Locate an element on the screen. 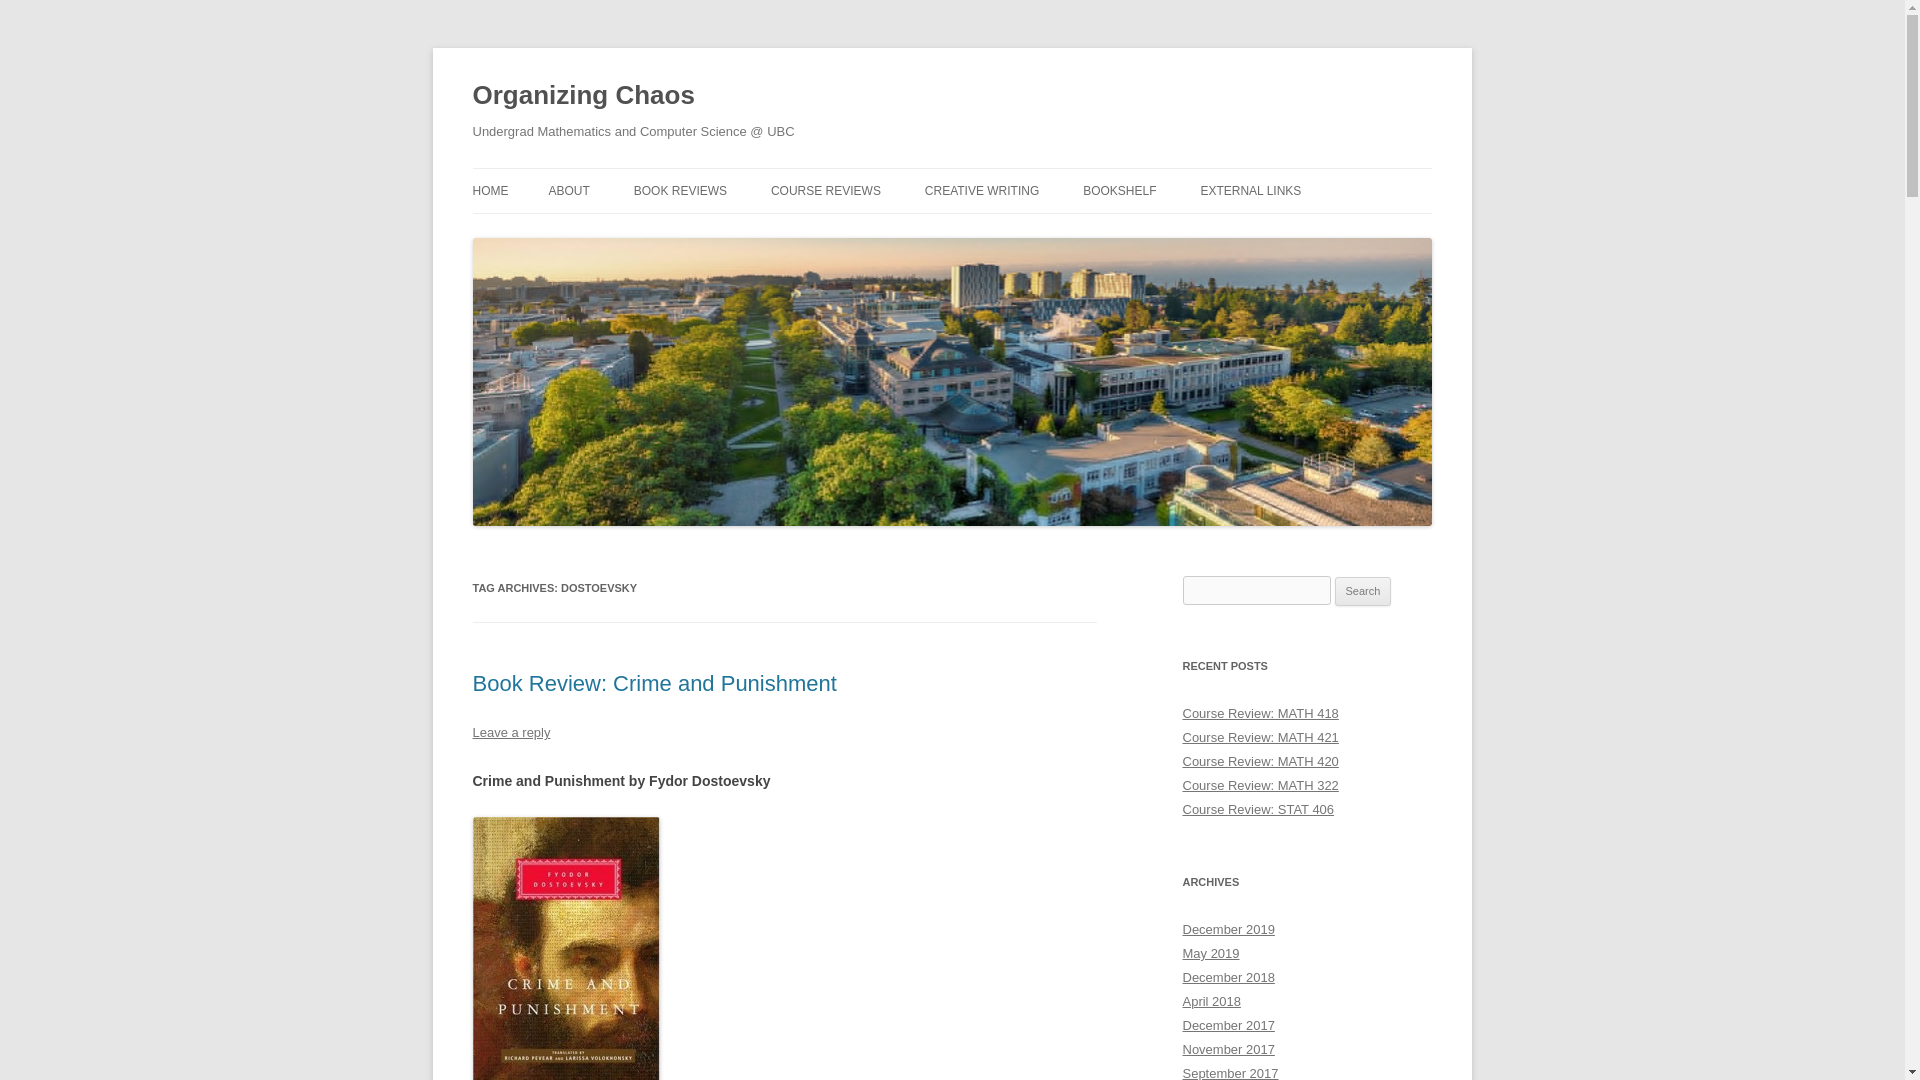  BOOK REVIEWS is located at coordinates (680, 190).